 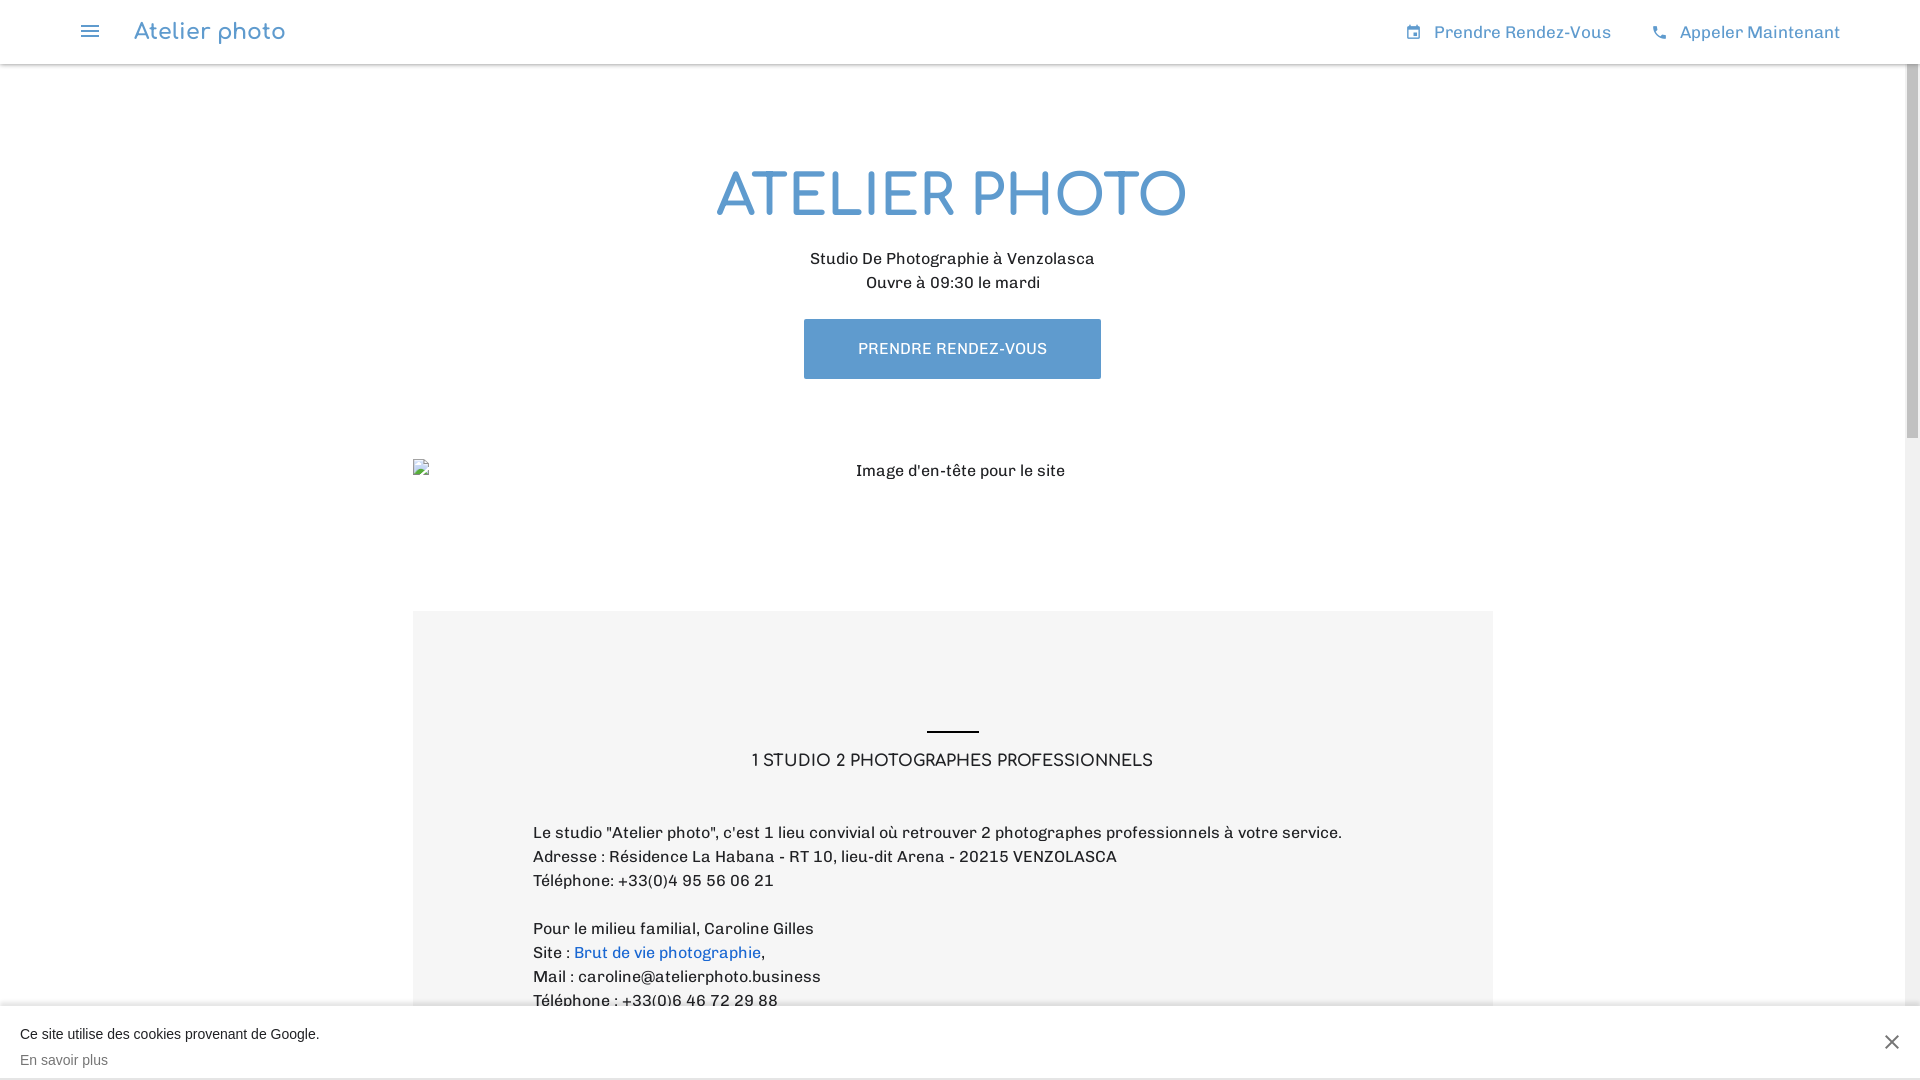 I want to click on Brut de vie photographie, so click(x=668, y=952).